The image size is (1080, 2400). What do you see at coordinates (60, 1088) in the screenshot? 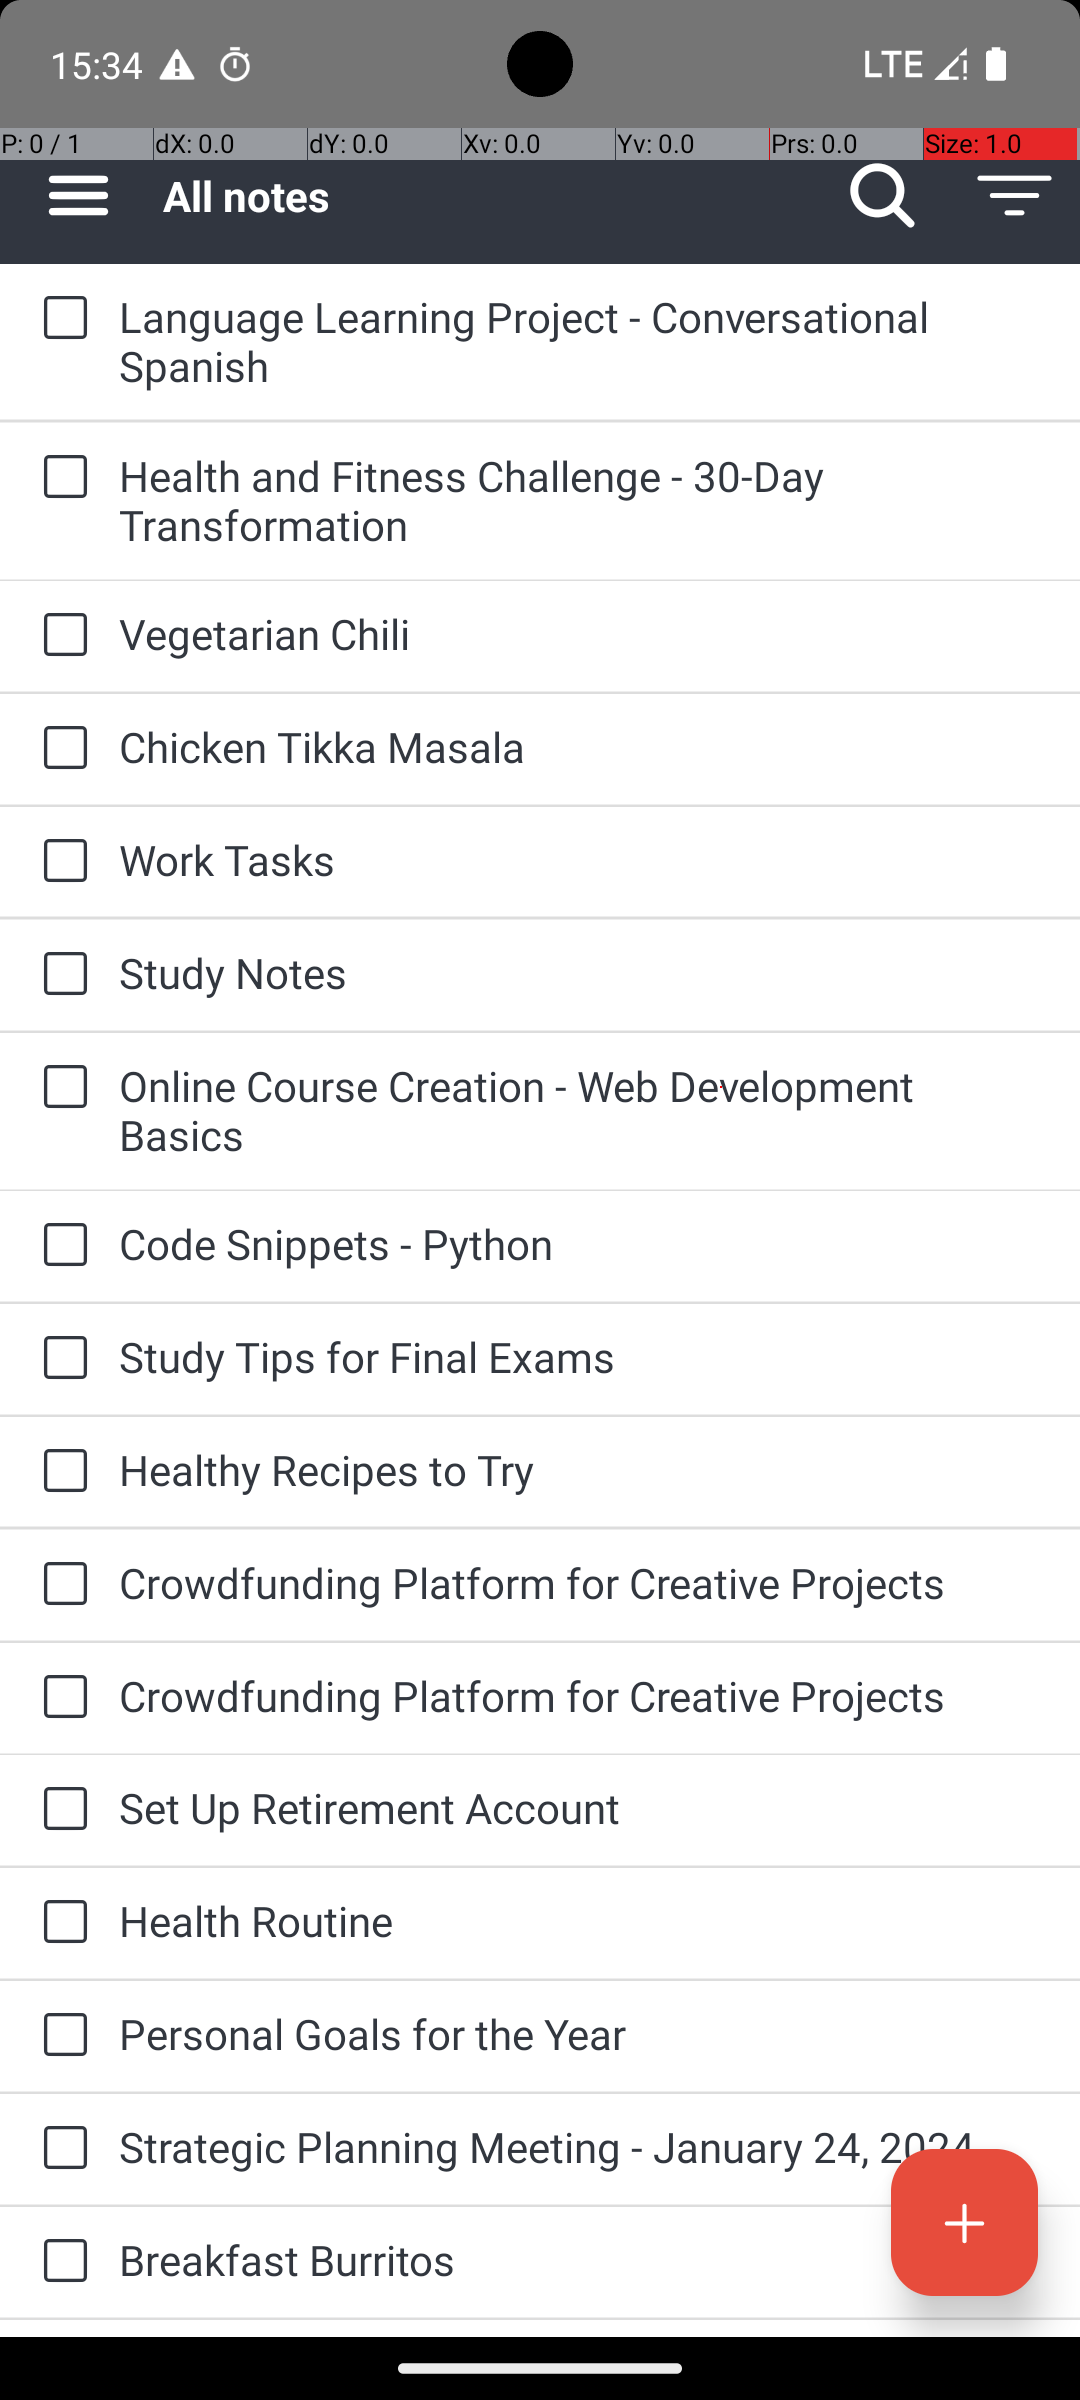
I see `to-do: Online Course Creation - Web Development Basics` at bounding box center [60, 1088].